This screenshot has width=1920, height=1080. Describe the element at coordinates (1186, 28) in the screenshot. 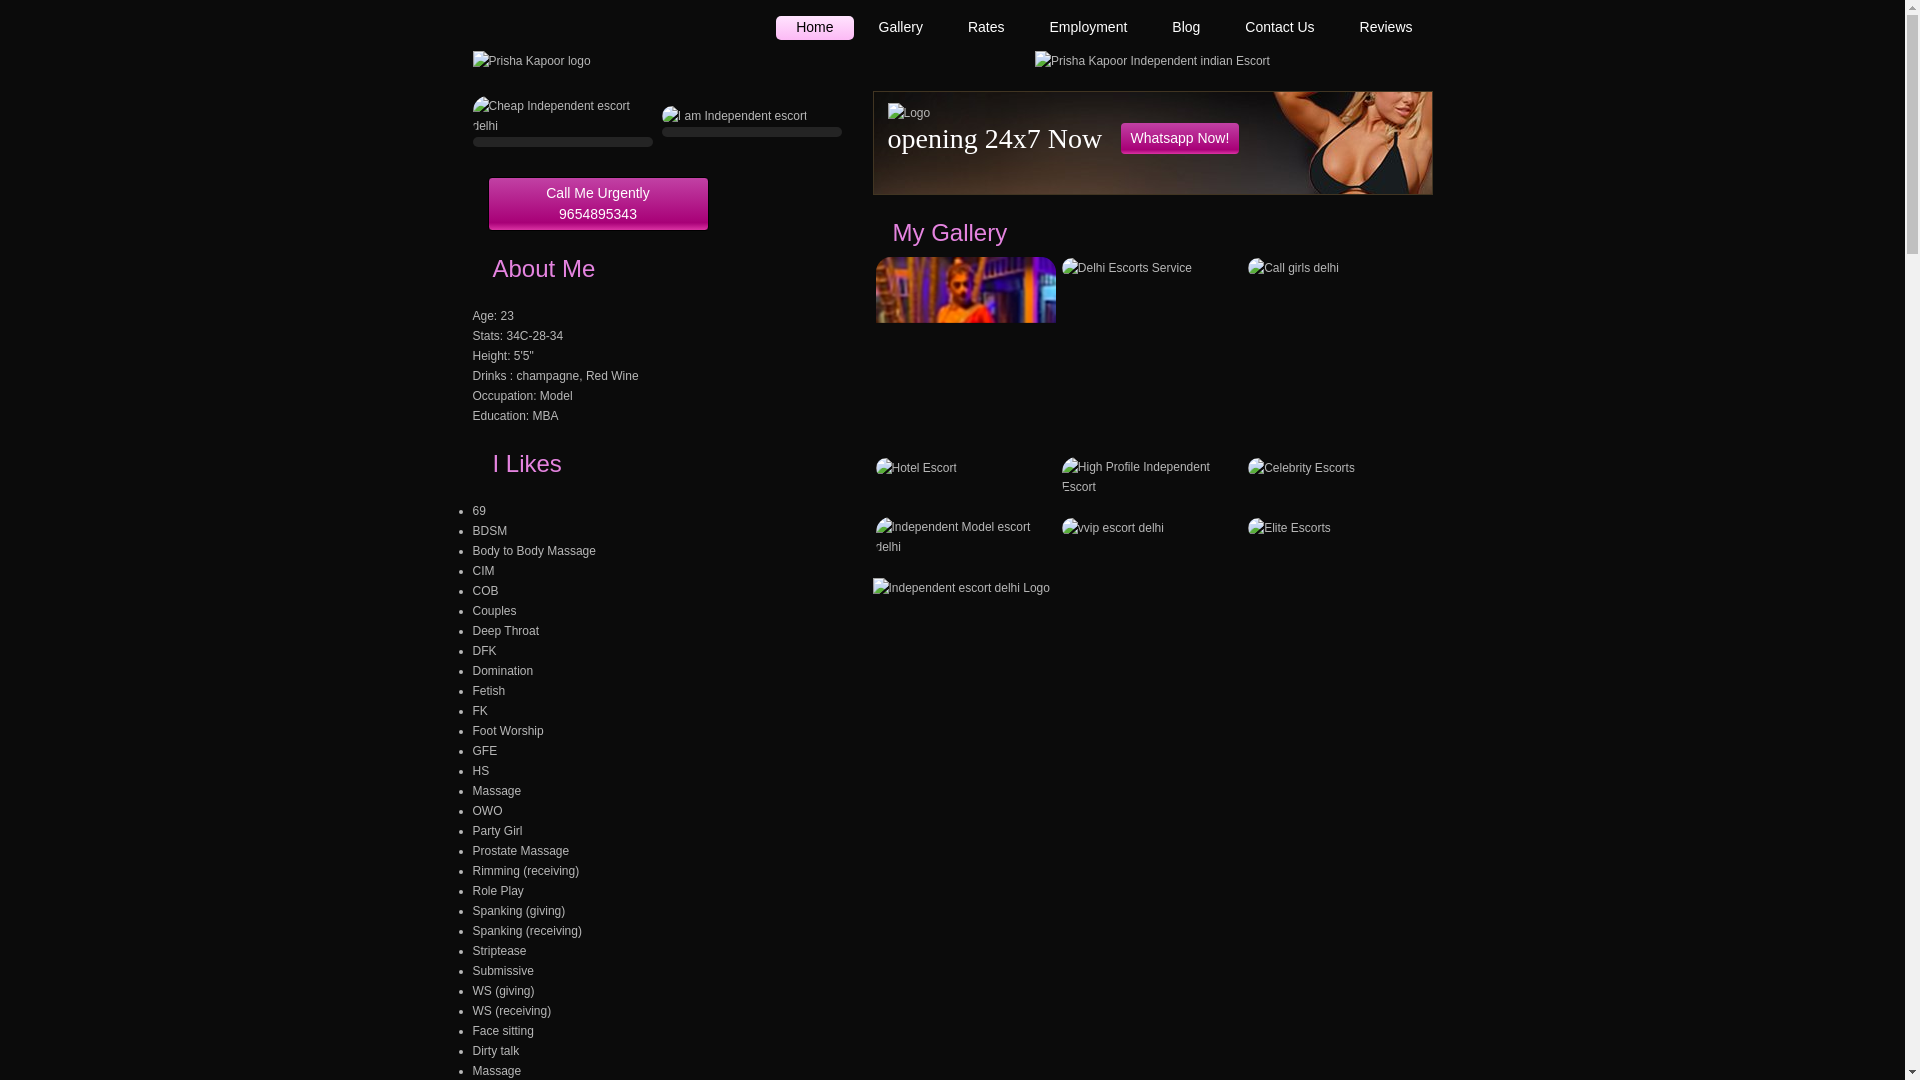

I see `delhi escorts blog page` at that location.